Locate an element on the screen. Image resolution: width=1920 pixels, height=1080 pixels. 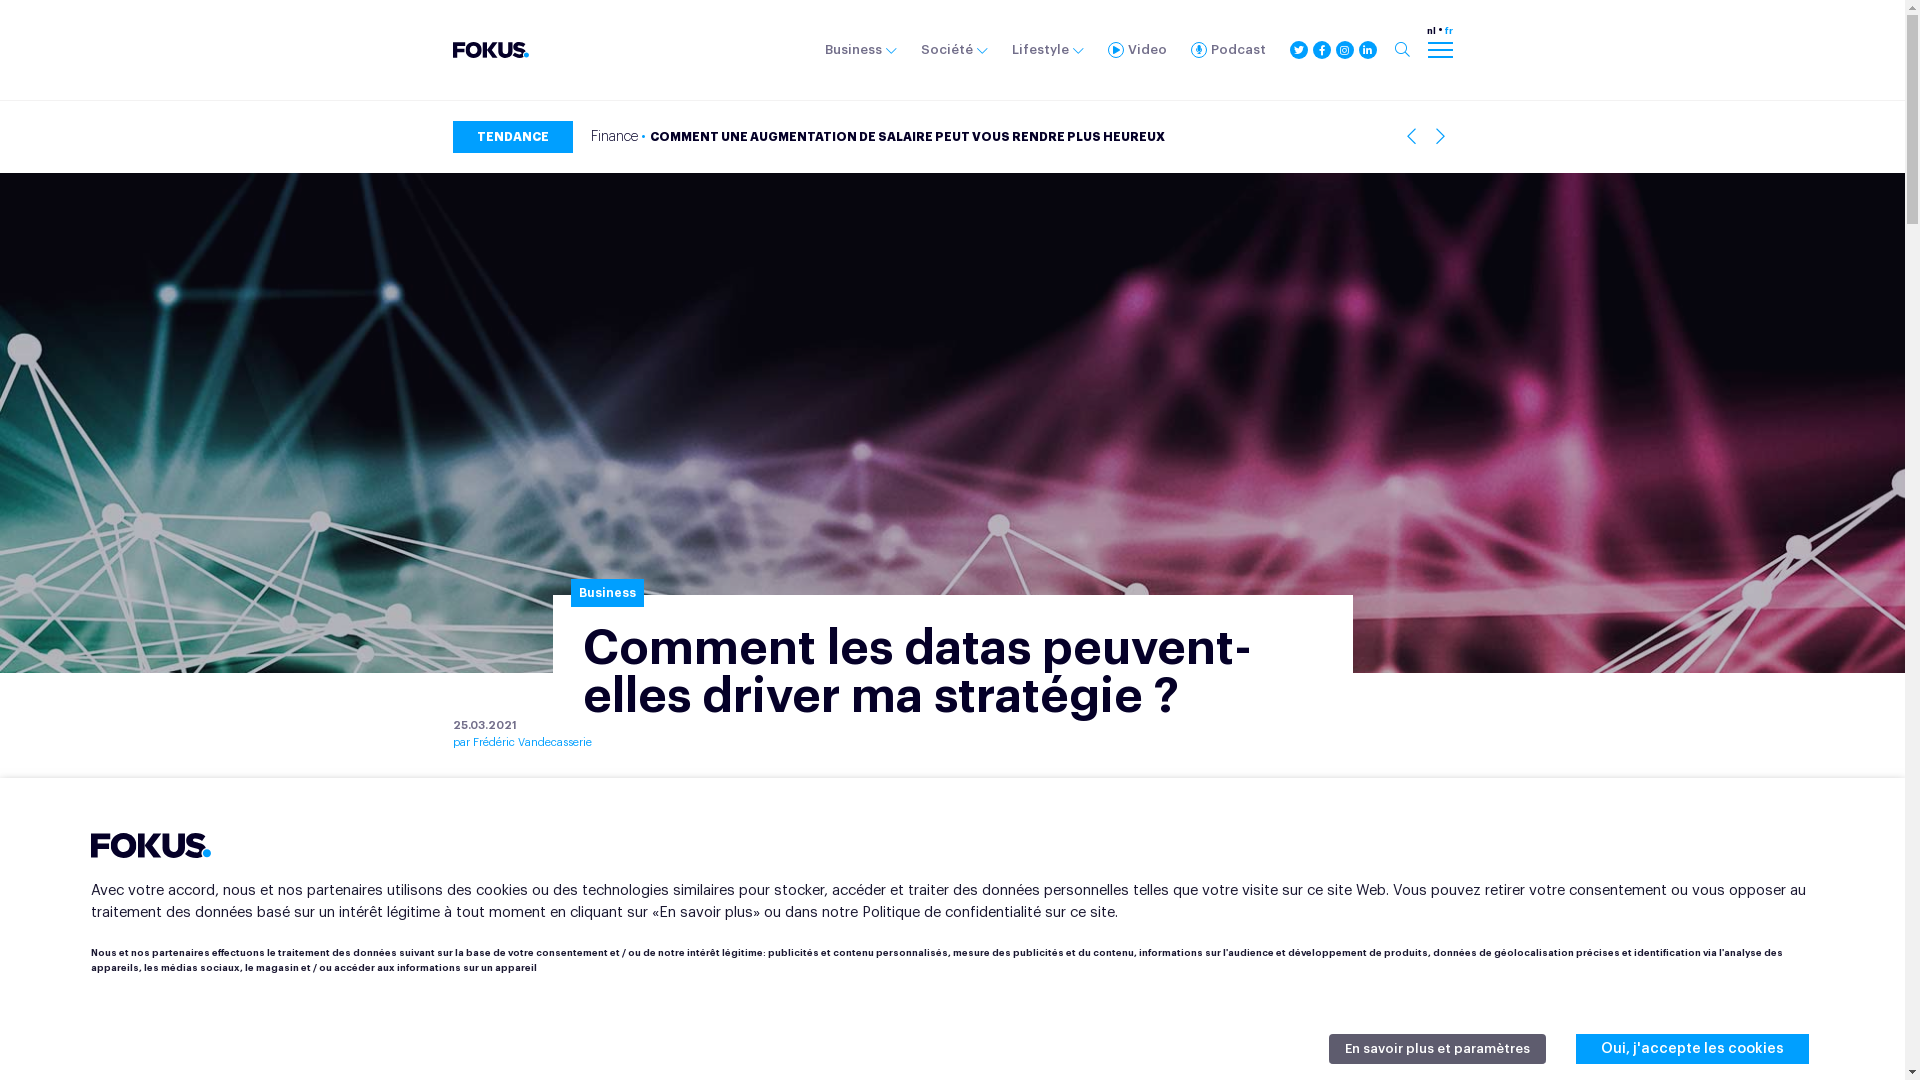
fr is located at coordinates (1448, 31).